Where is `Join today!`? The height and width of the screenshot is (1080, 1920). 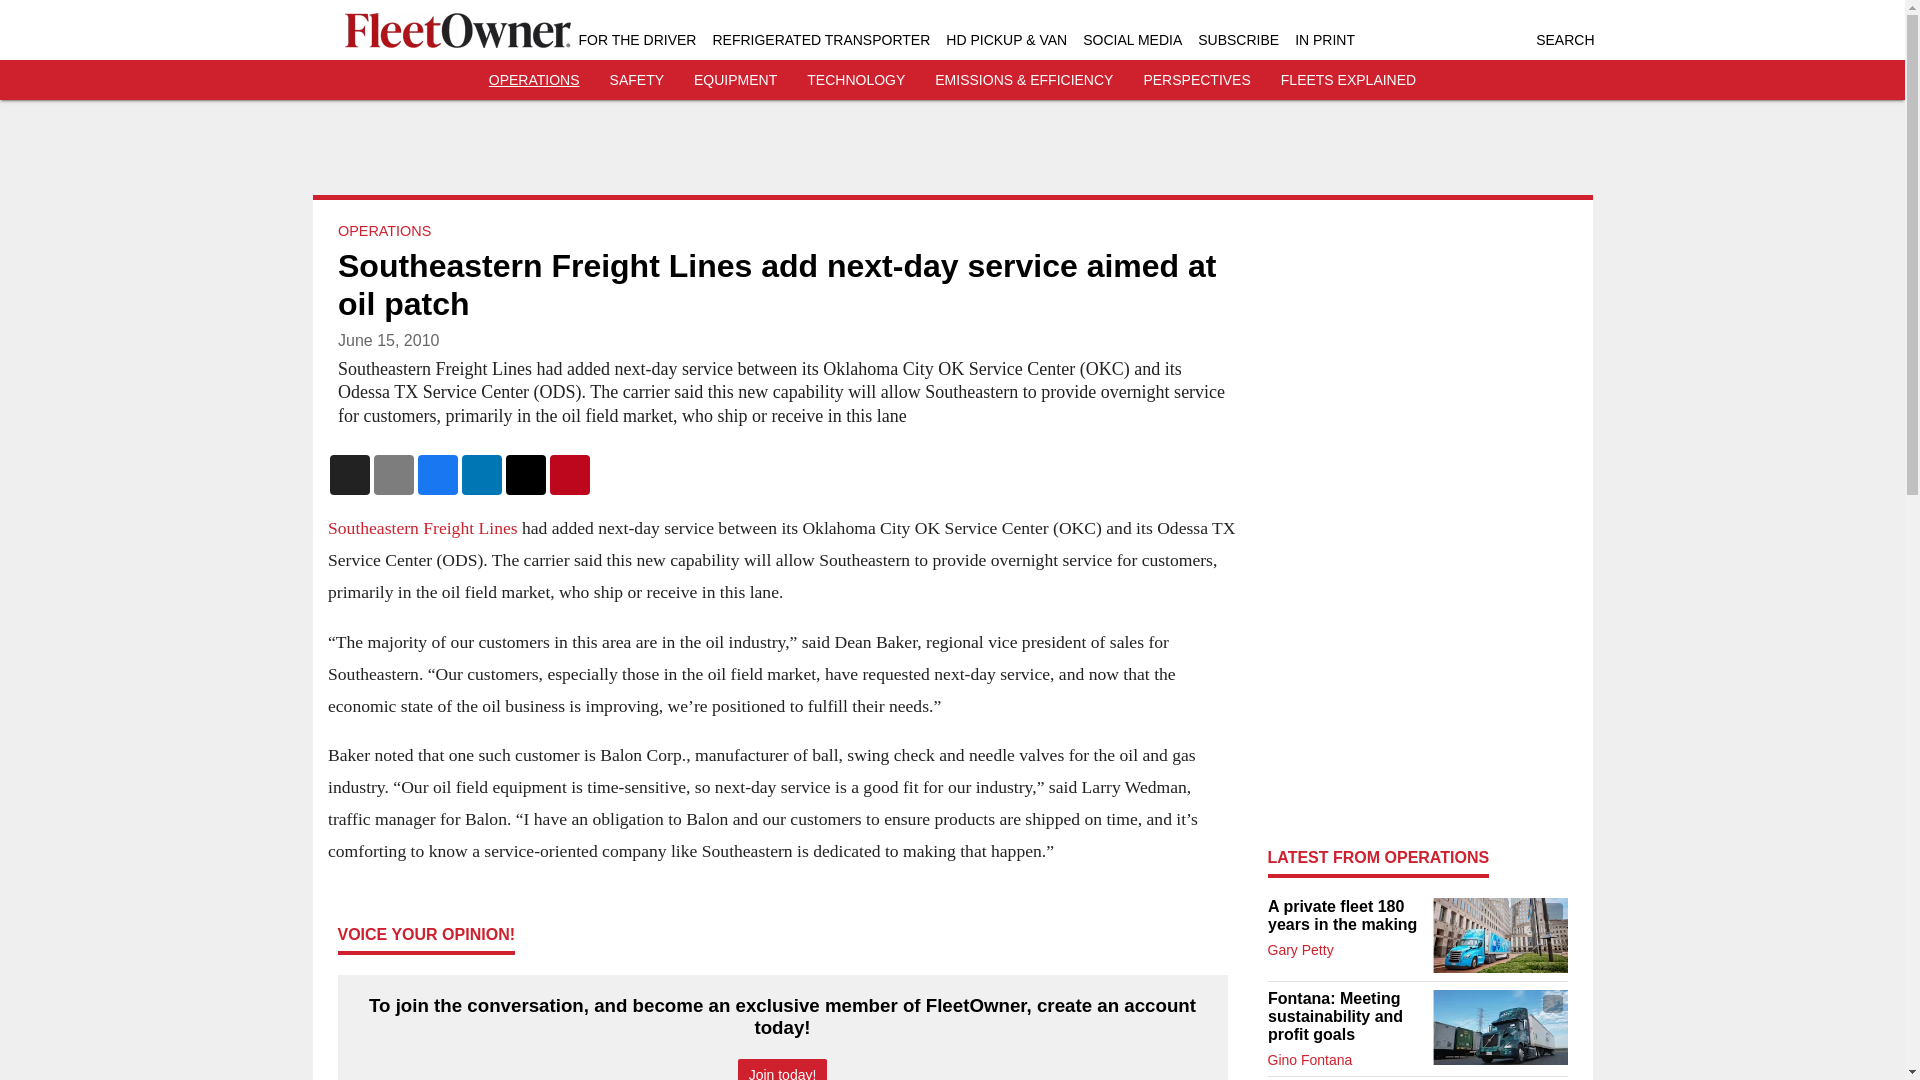 Join today! is located at coordinates (782, 1070).